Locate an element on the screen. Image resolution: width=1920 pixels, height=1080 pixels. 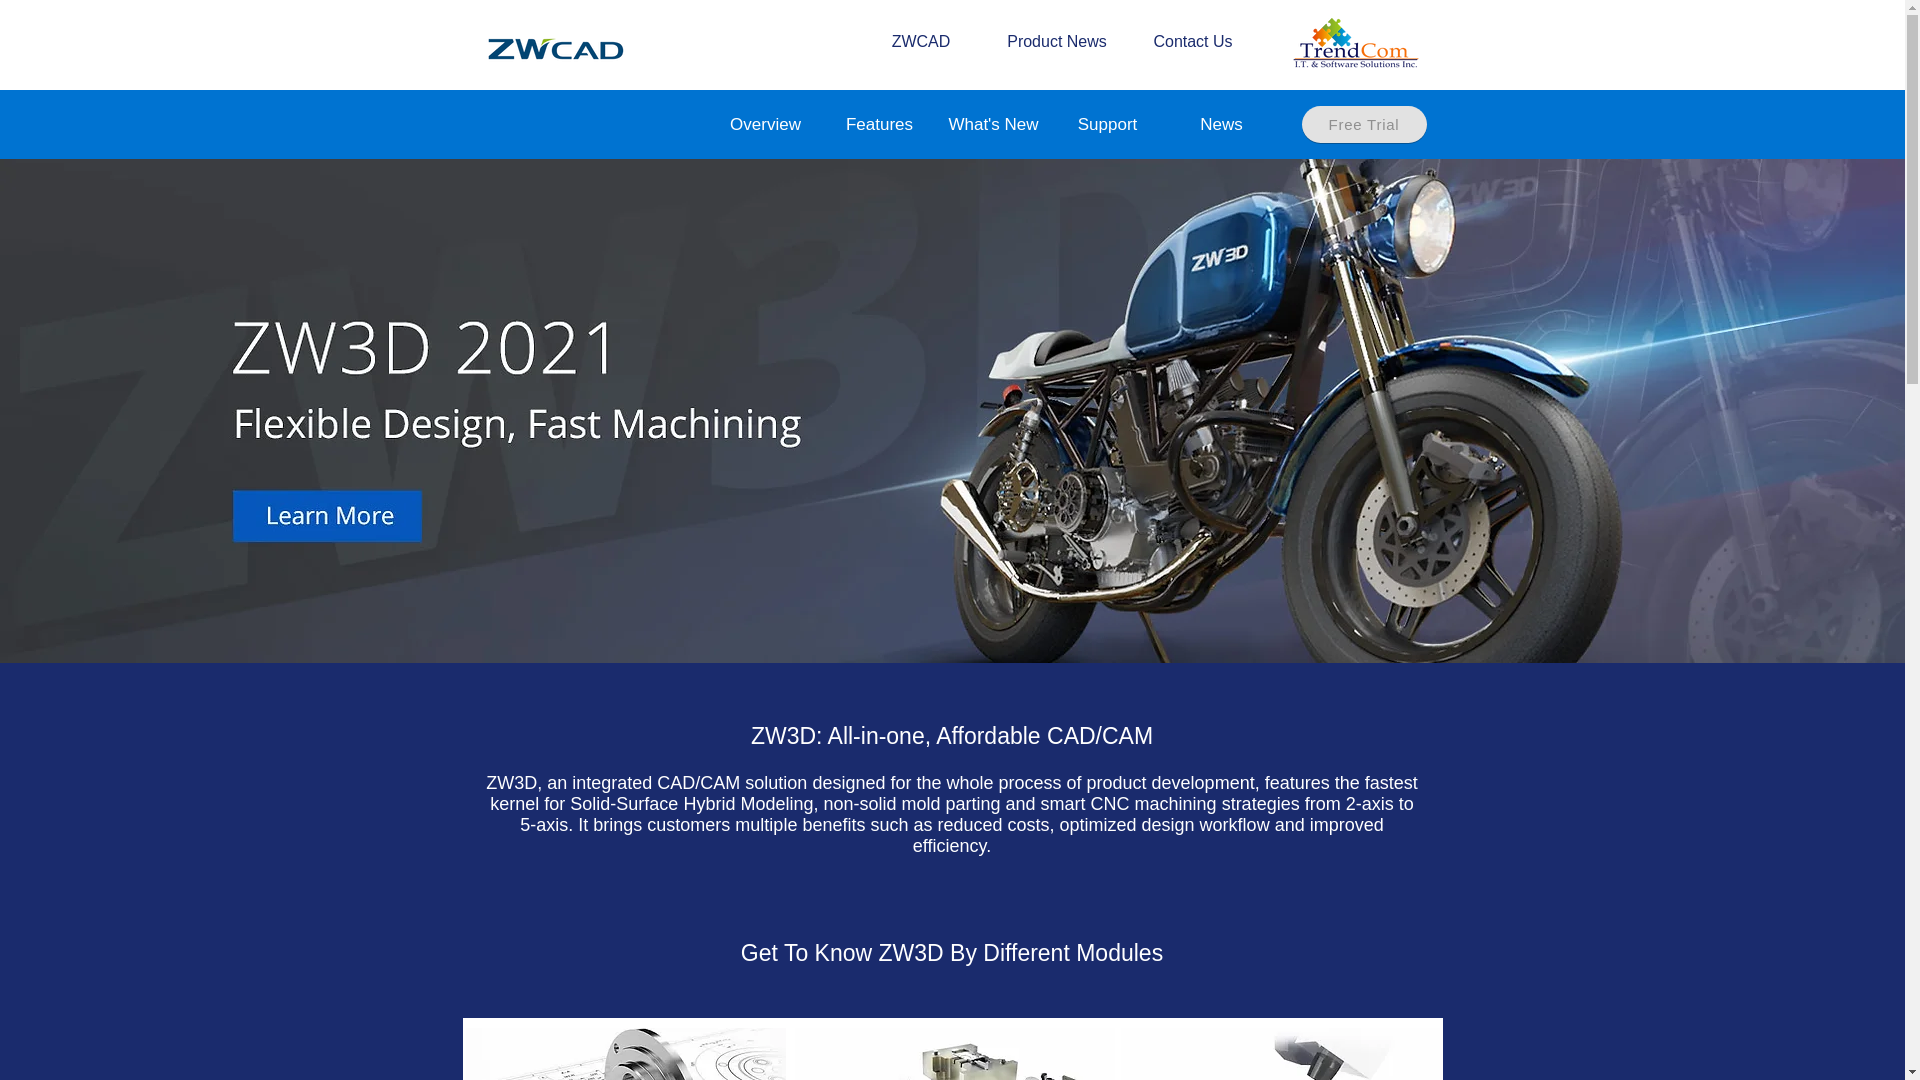
News is located at coordinates (1220, 124).